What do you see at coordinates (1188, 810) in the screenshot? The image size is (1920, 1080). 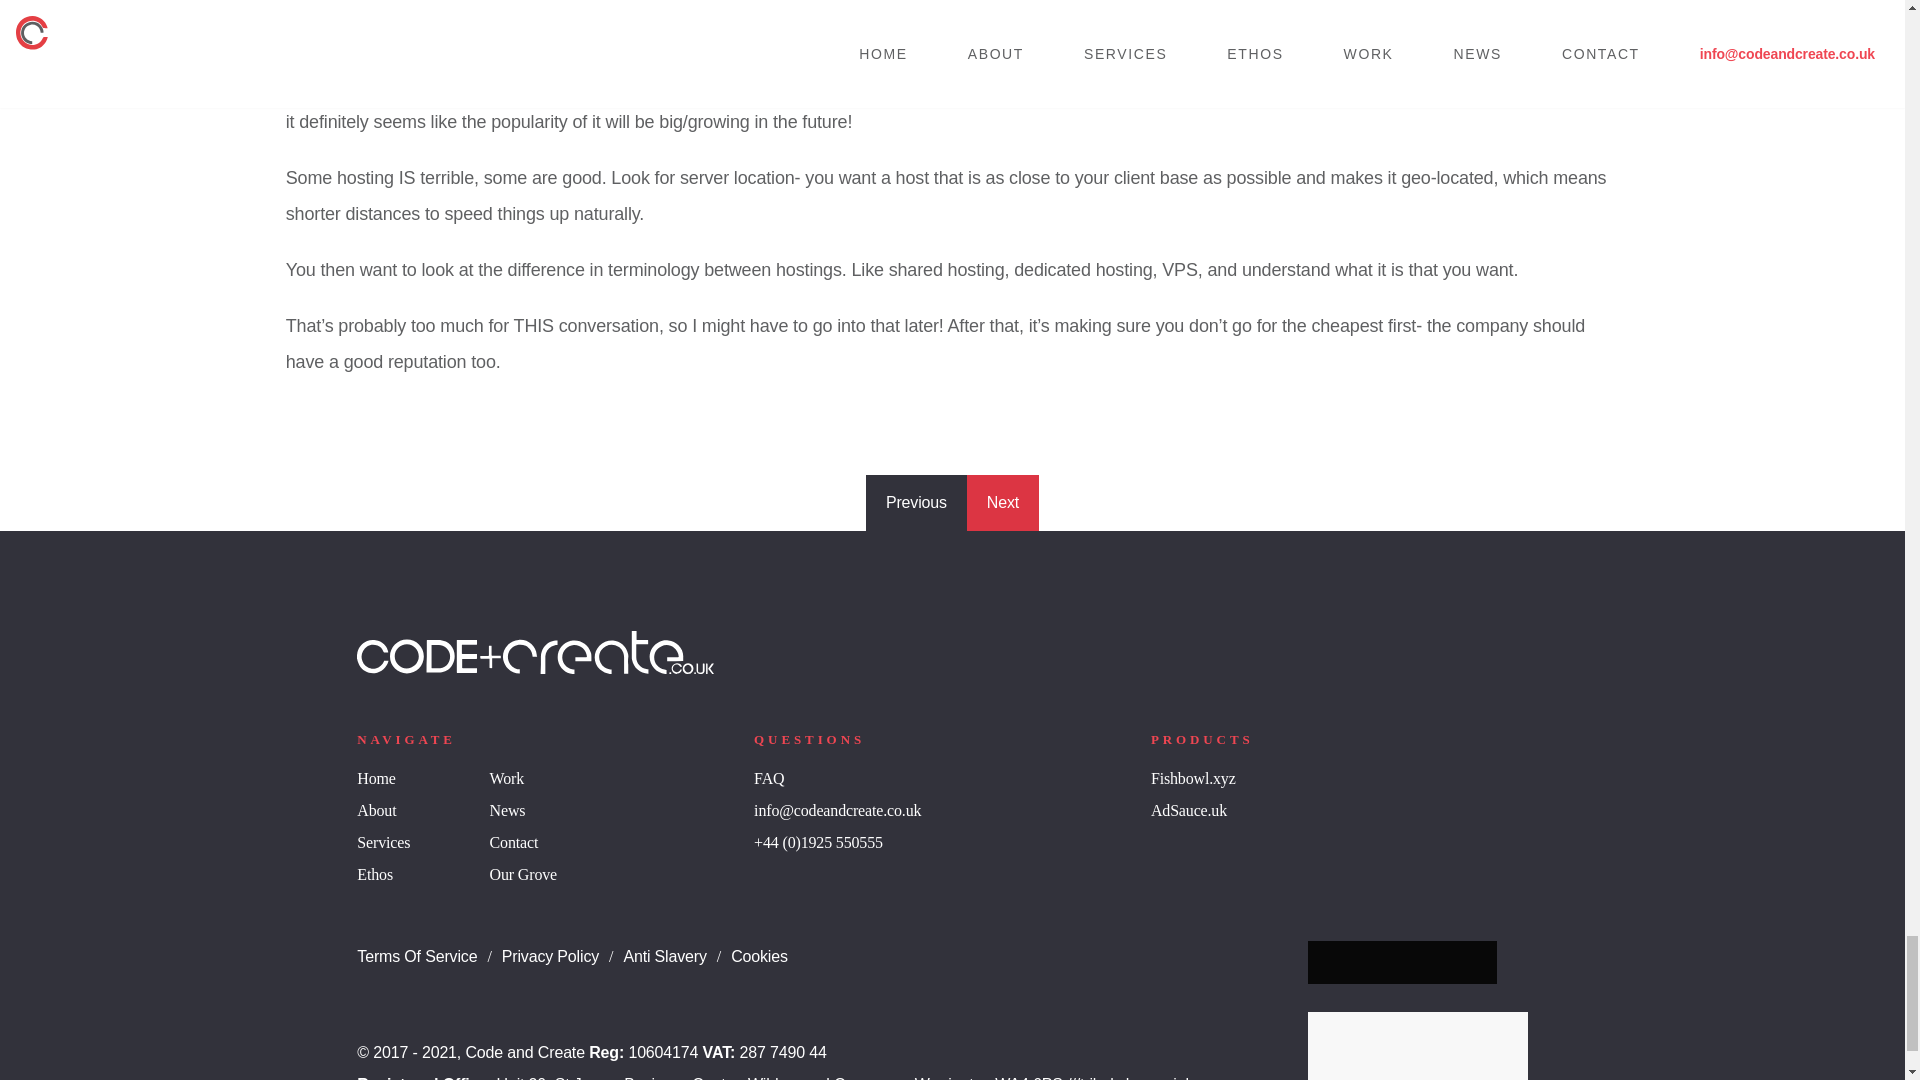 I see `AdSauce.uk` at bounding box center [1188, 810].